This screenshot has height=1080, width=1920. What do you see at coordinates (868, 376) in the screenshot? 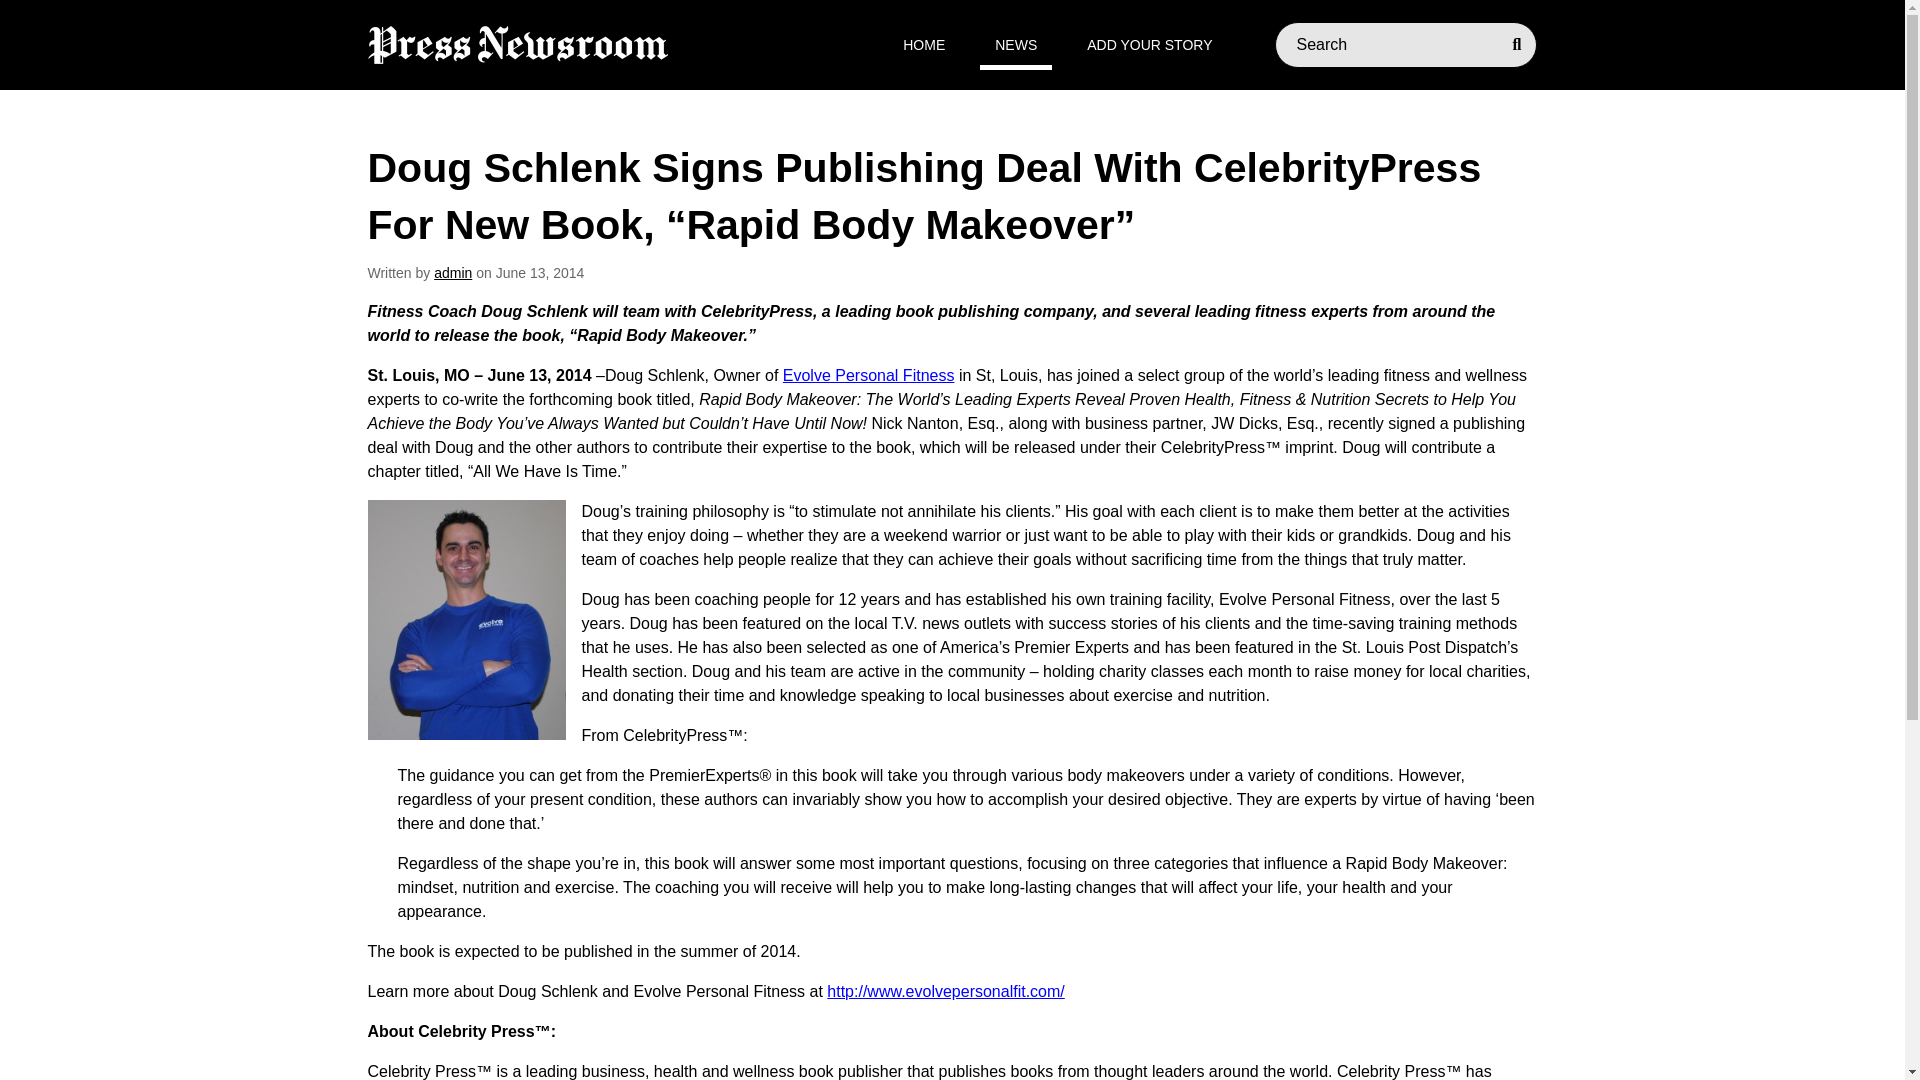
I see `Evolve Personal Fitness` at bounding box center [868, 376].